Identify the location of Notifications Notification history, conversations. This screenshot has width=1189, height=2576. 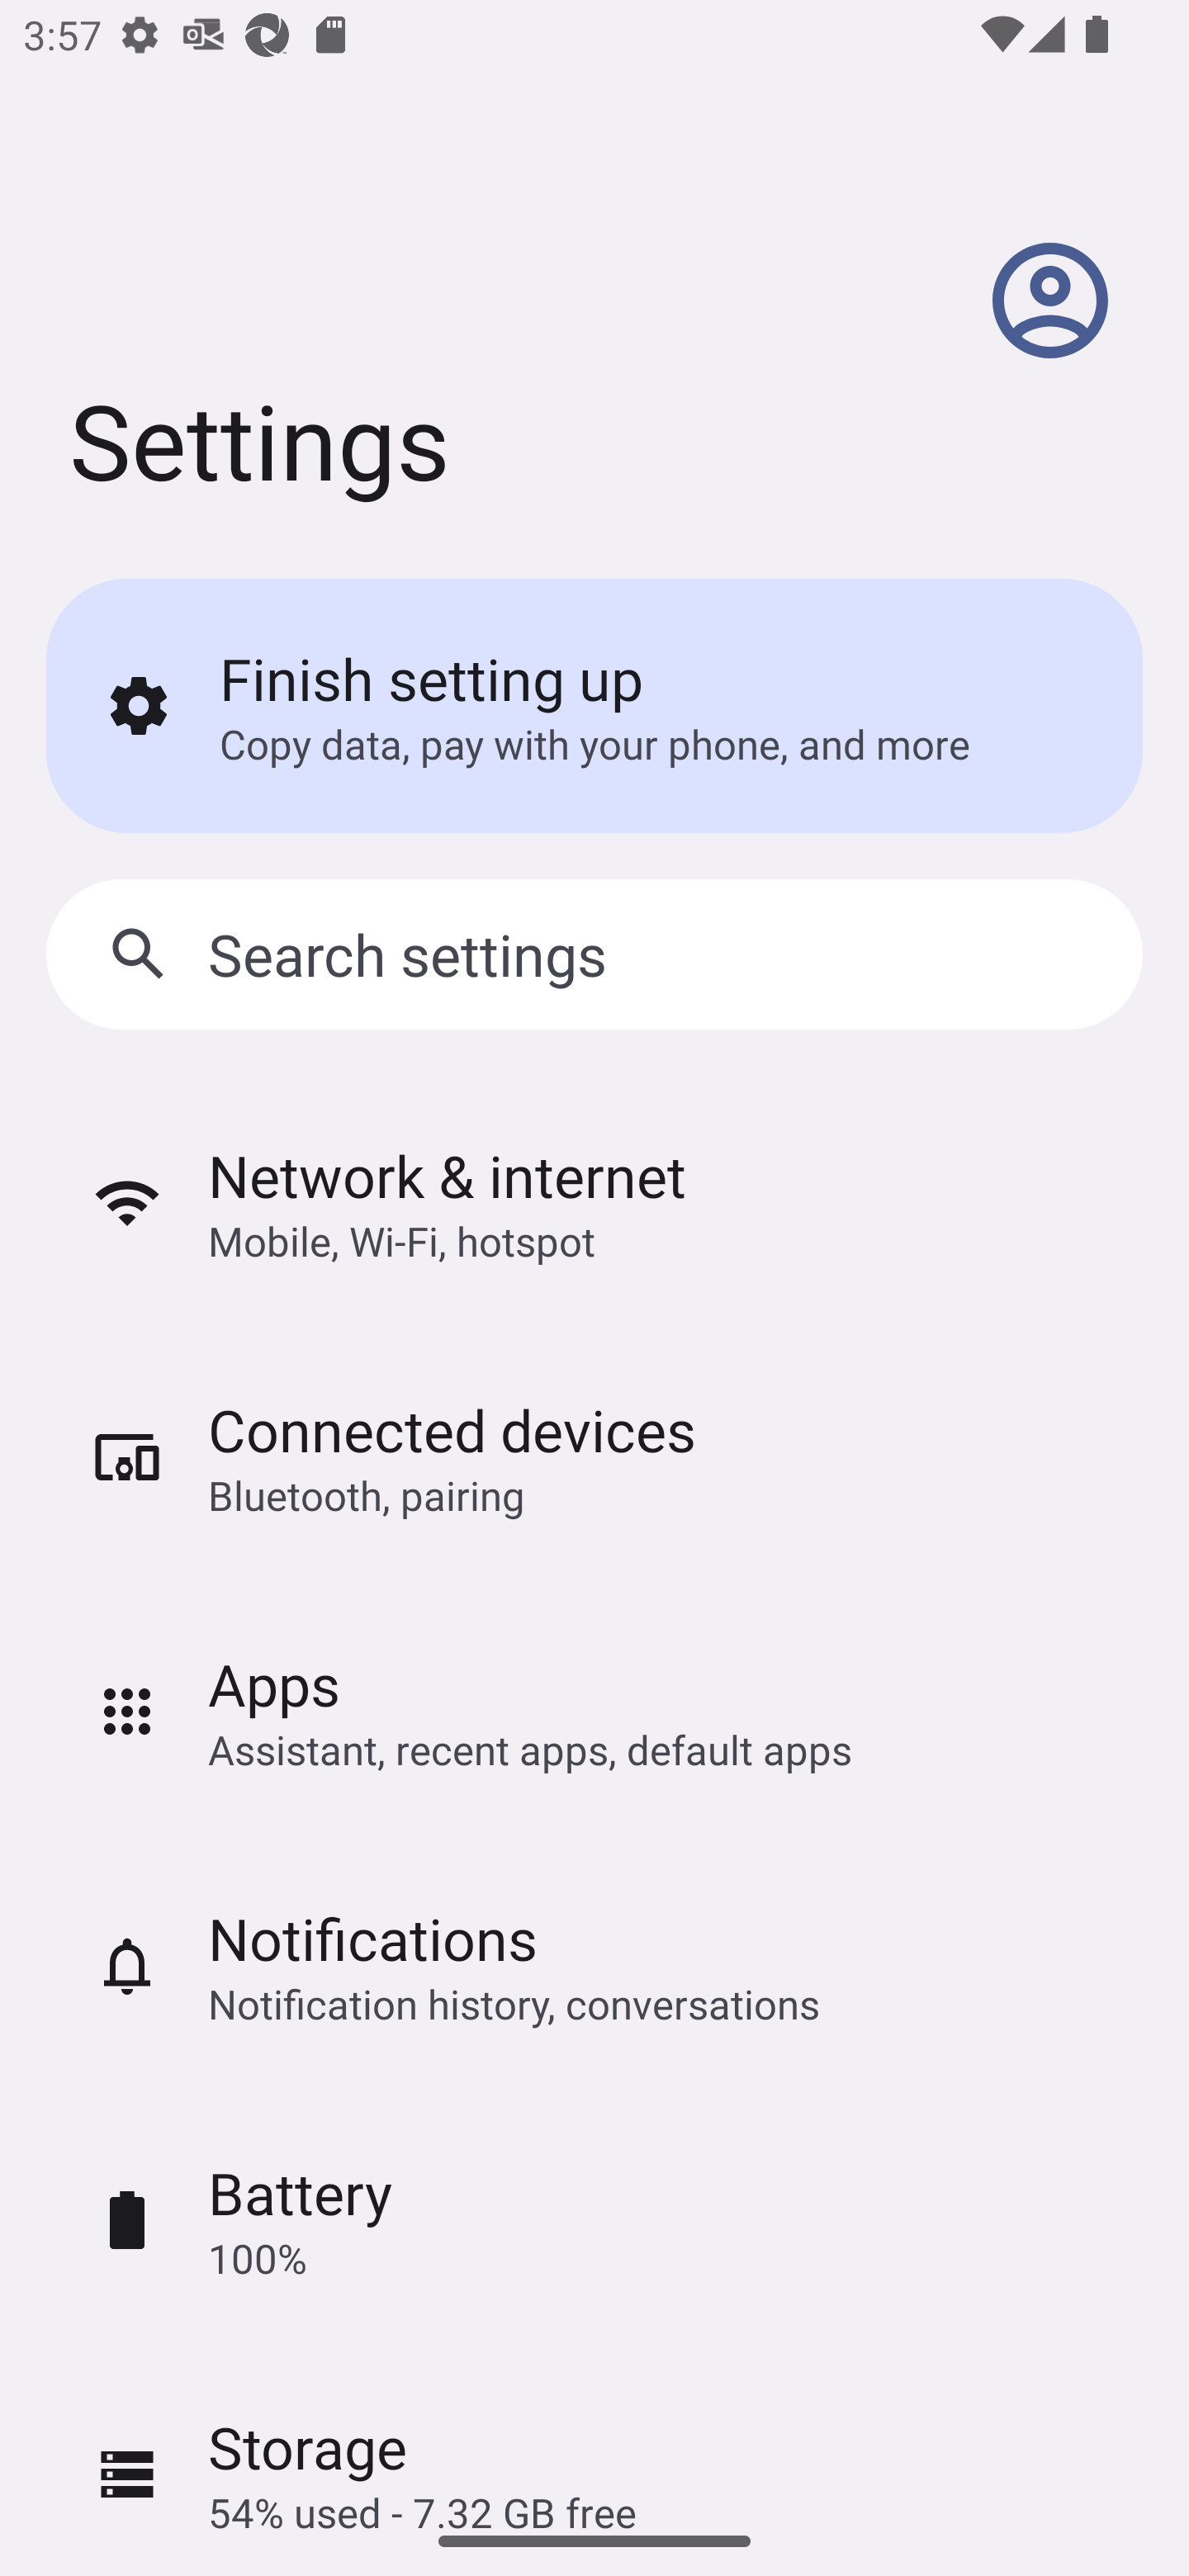
(594, 1965).